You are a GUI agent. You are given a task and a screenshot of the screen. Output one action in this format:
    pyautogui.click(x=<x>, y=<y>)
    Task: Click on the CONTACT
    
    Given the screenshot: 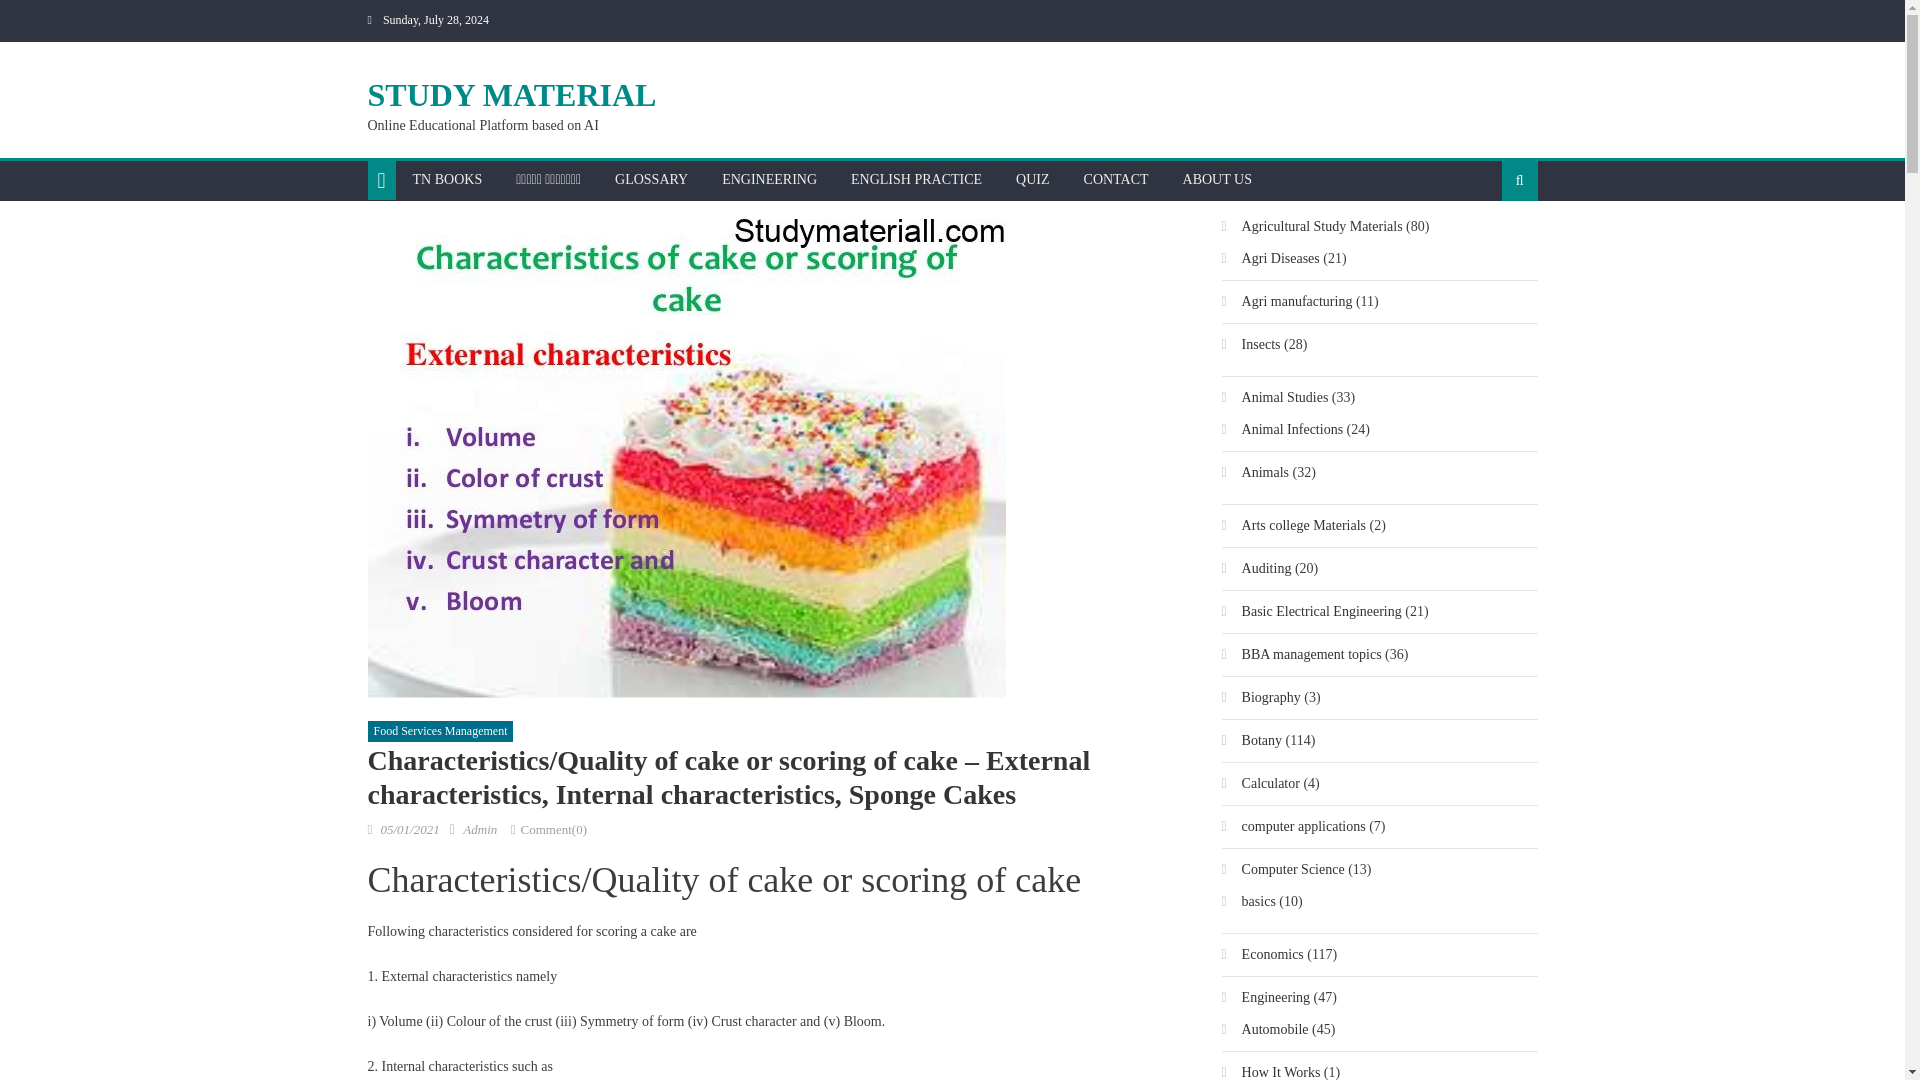 What is the action you would take?
    pyautogui.click(x=1116, y=179)
    